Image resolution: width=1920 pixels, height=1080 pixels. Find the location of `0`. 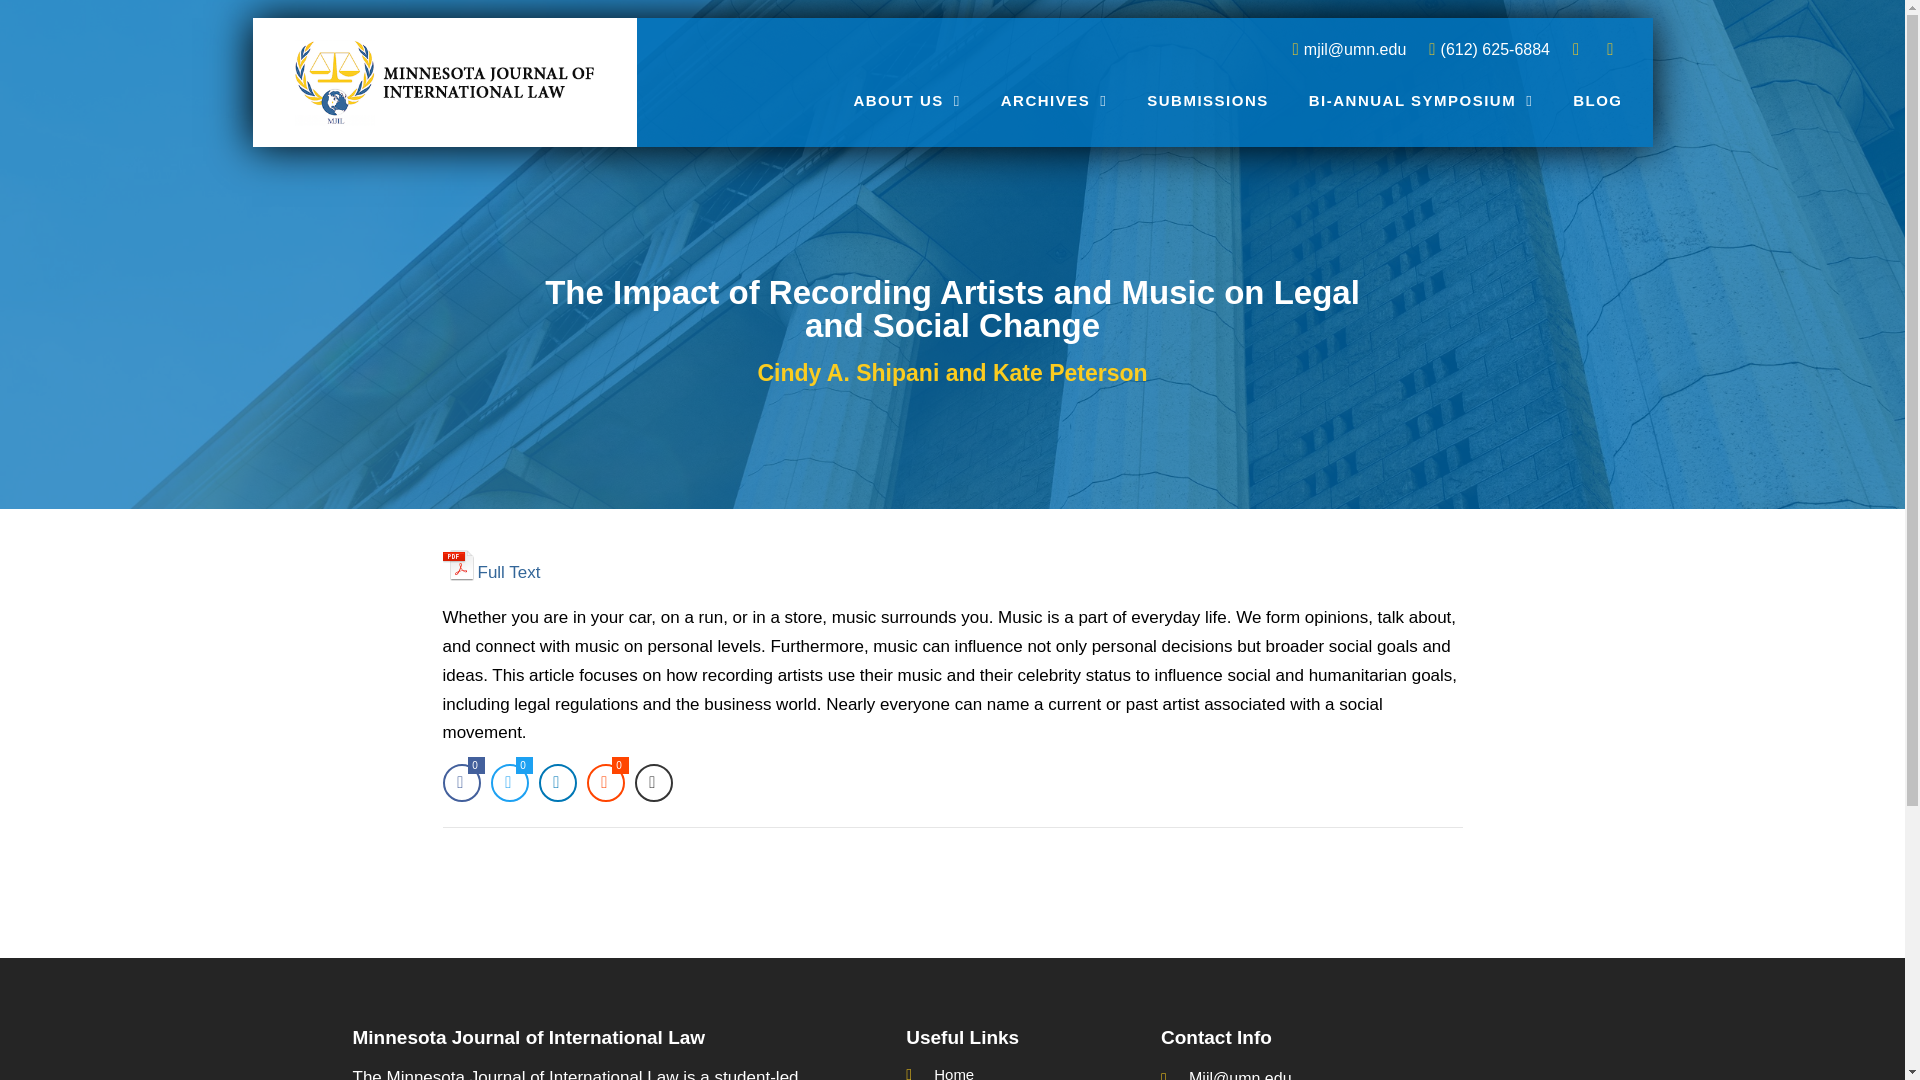

0 is located at coordinates (604, 782).